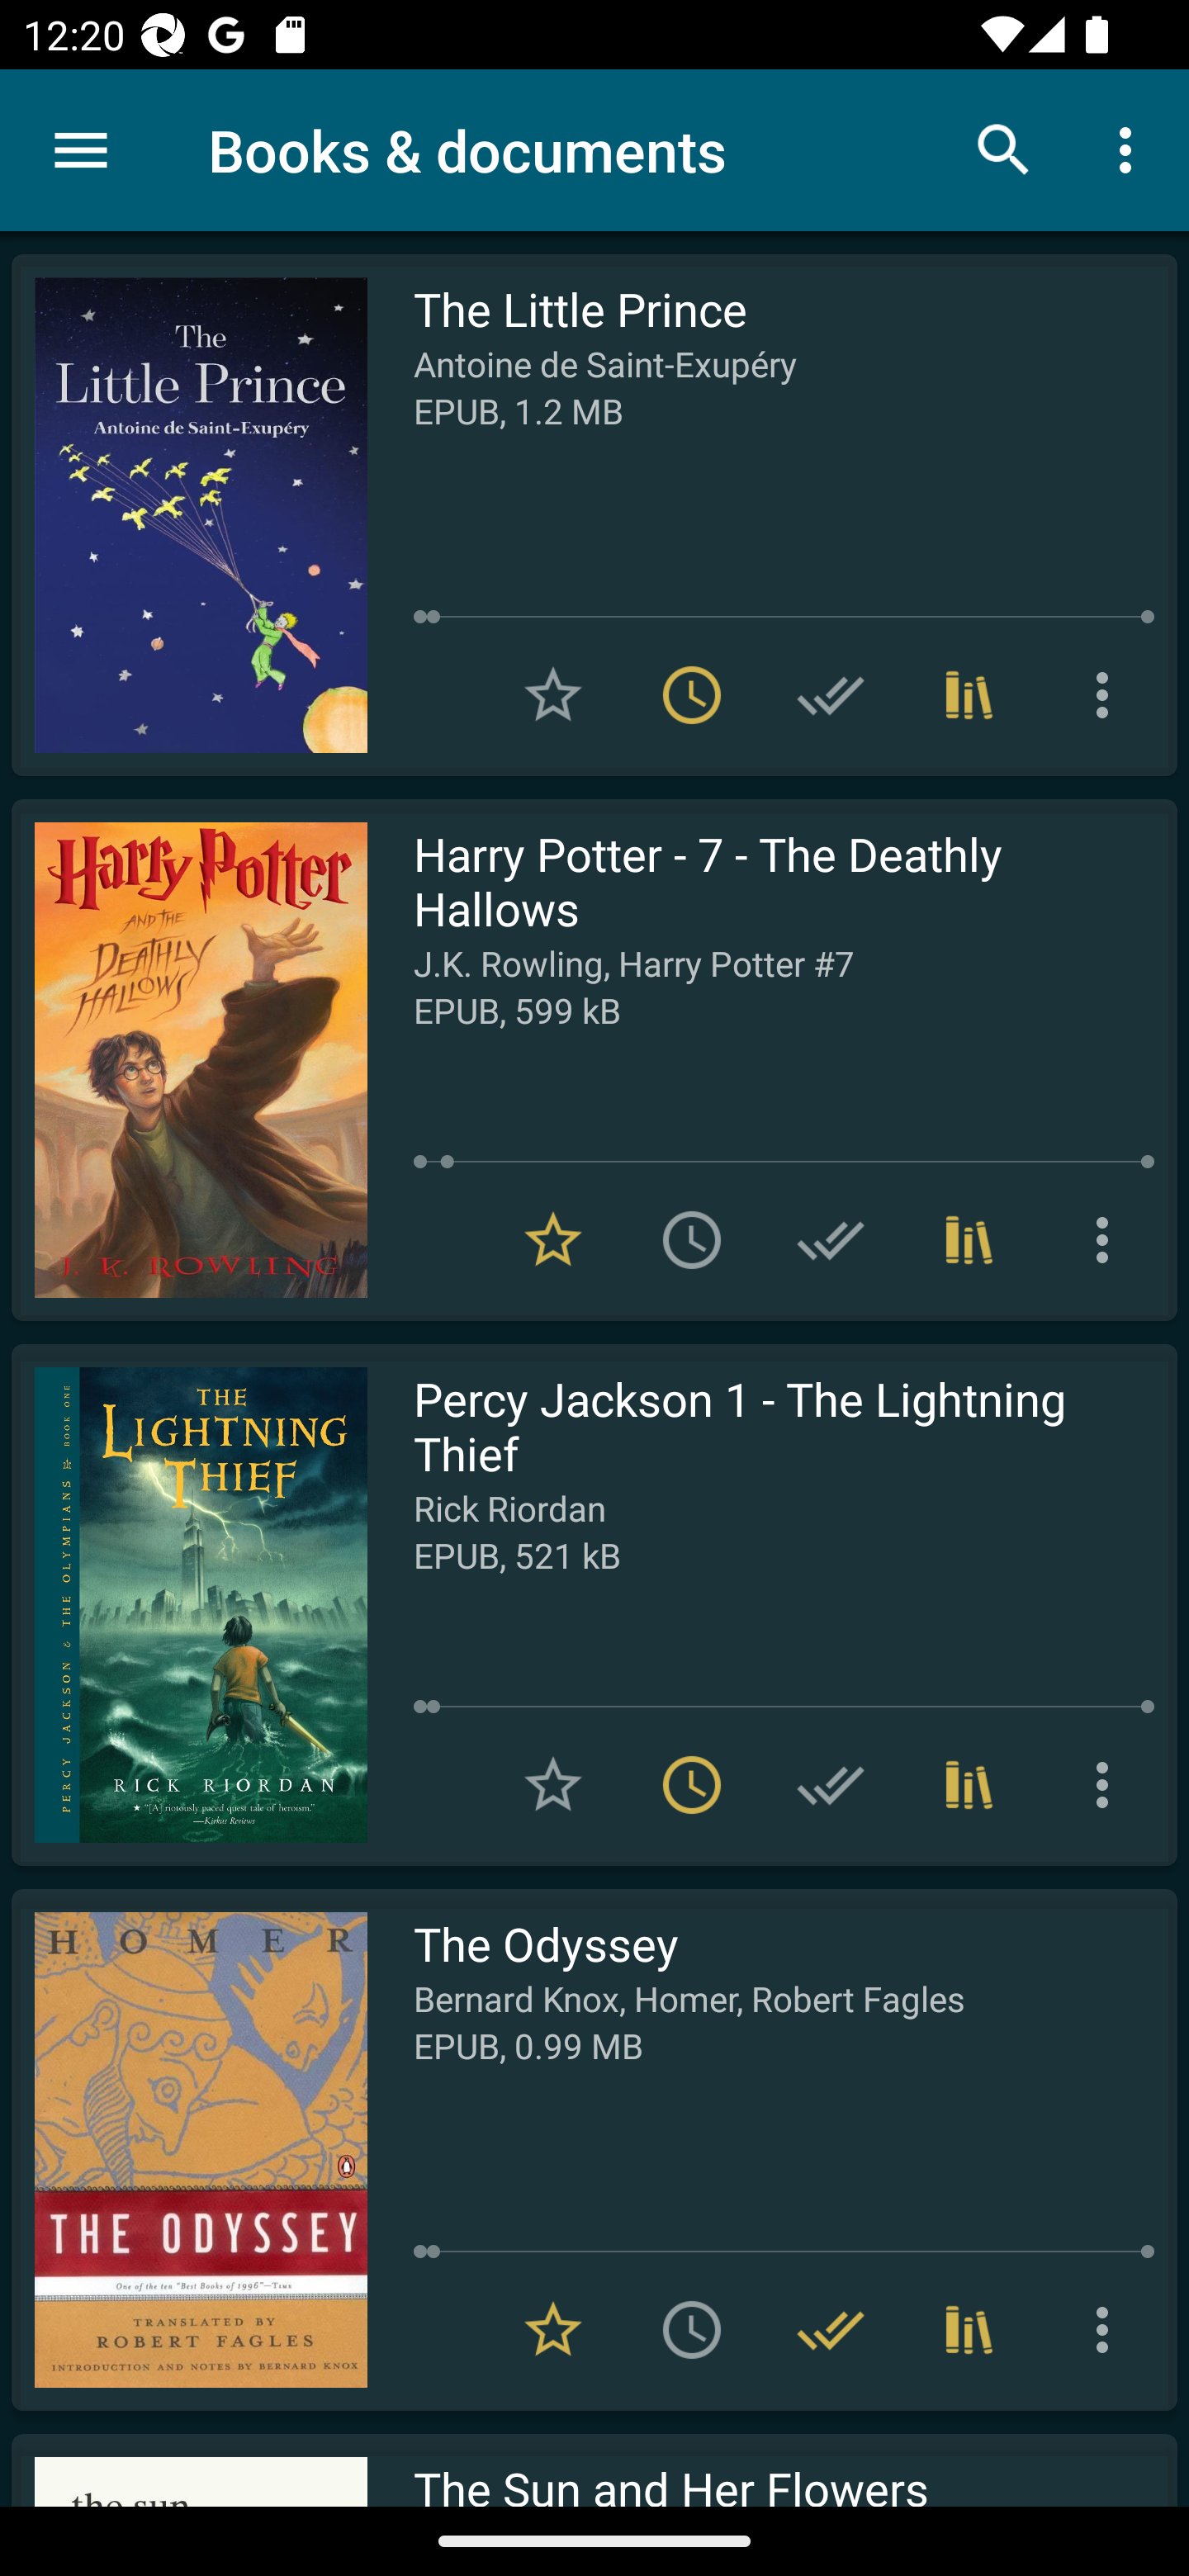  What do you see at coordinates (553, 1785) in the screenshot?
I see `Add to Favorites` at bounding box center [553, 1785].